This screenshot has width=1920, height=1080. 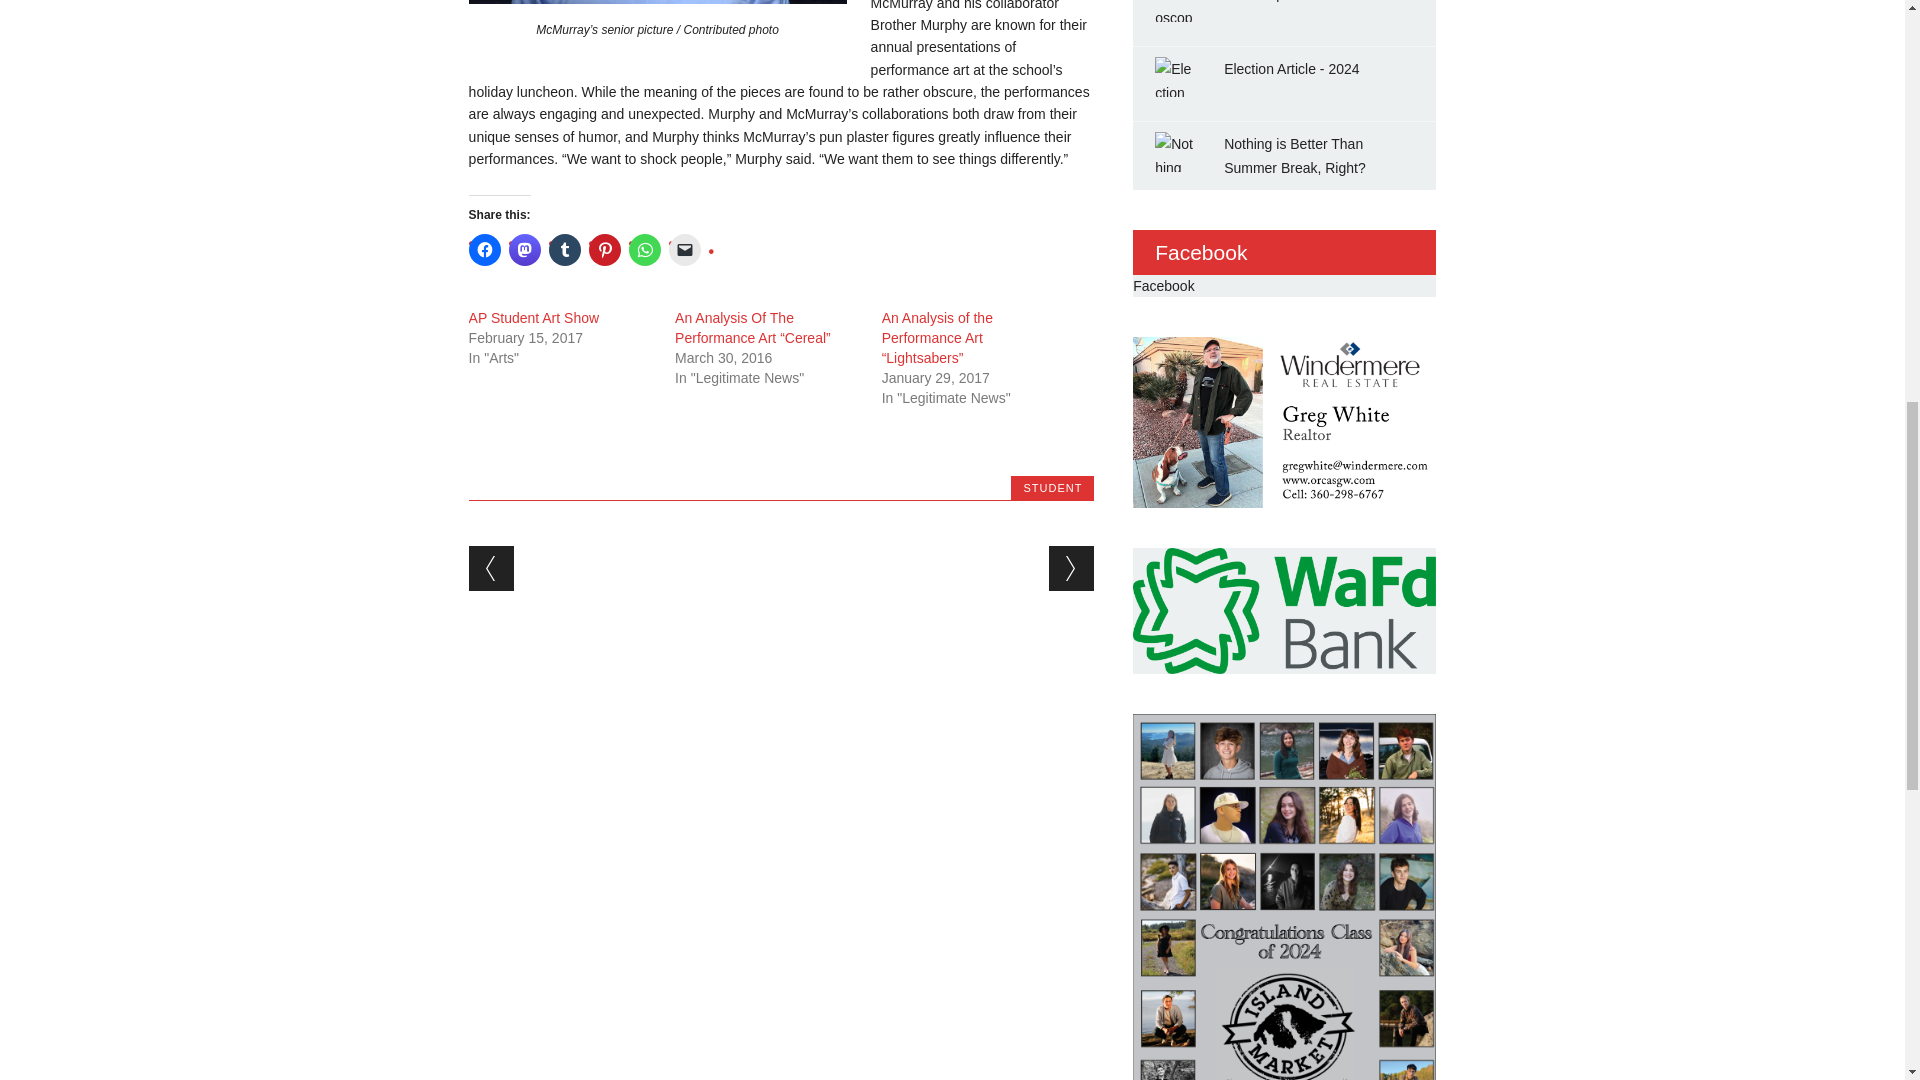 What do you see at coordinates (565, 250) in the screenshot?
I see `Click to share on Tumblr` at bounding box center [565, 250].